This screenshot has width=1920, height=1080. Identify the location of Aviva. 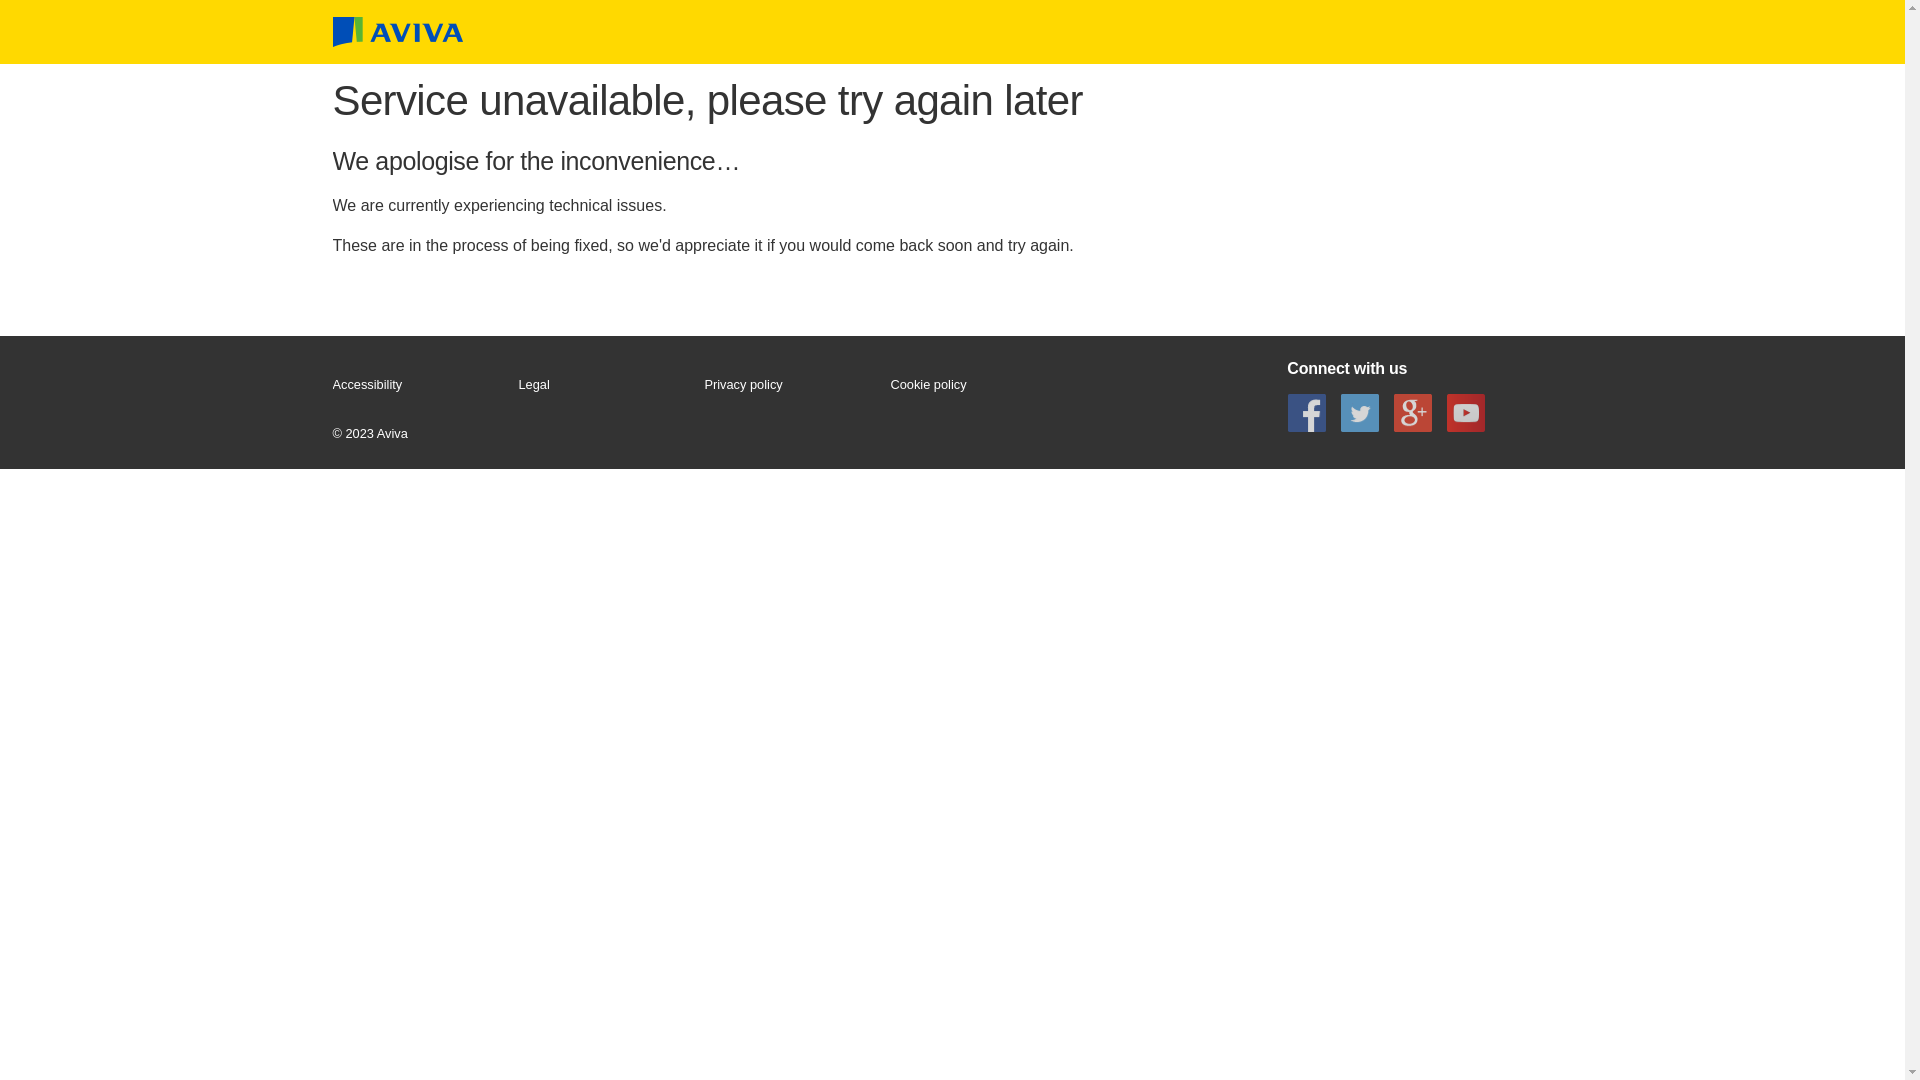
(397, 32).